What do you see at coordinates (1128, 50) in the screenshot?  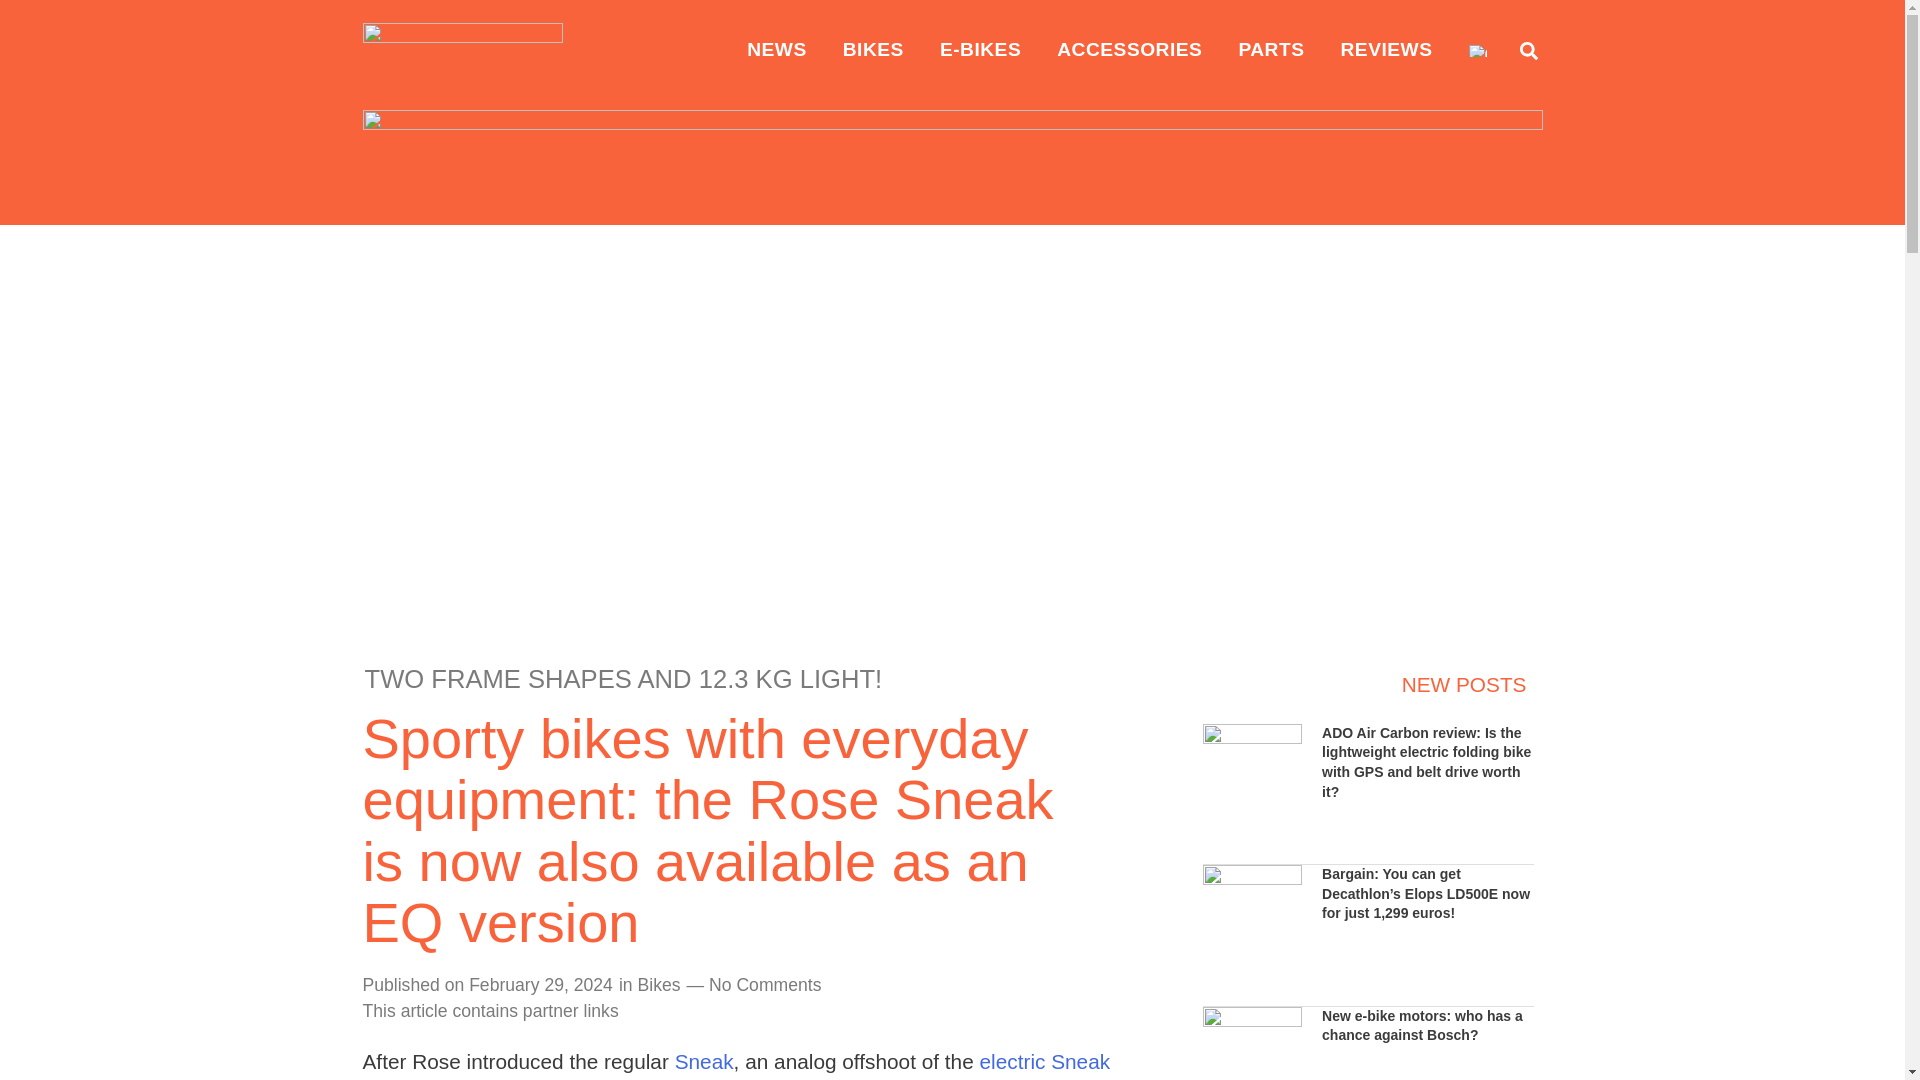 I see `ACCESSORIES` at bounding box center [1128, 50].